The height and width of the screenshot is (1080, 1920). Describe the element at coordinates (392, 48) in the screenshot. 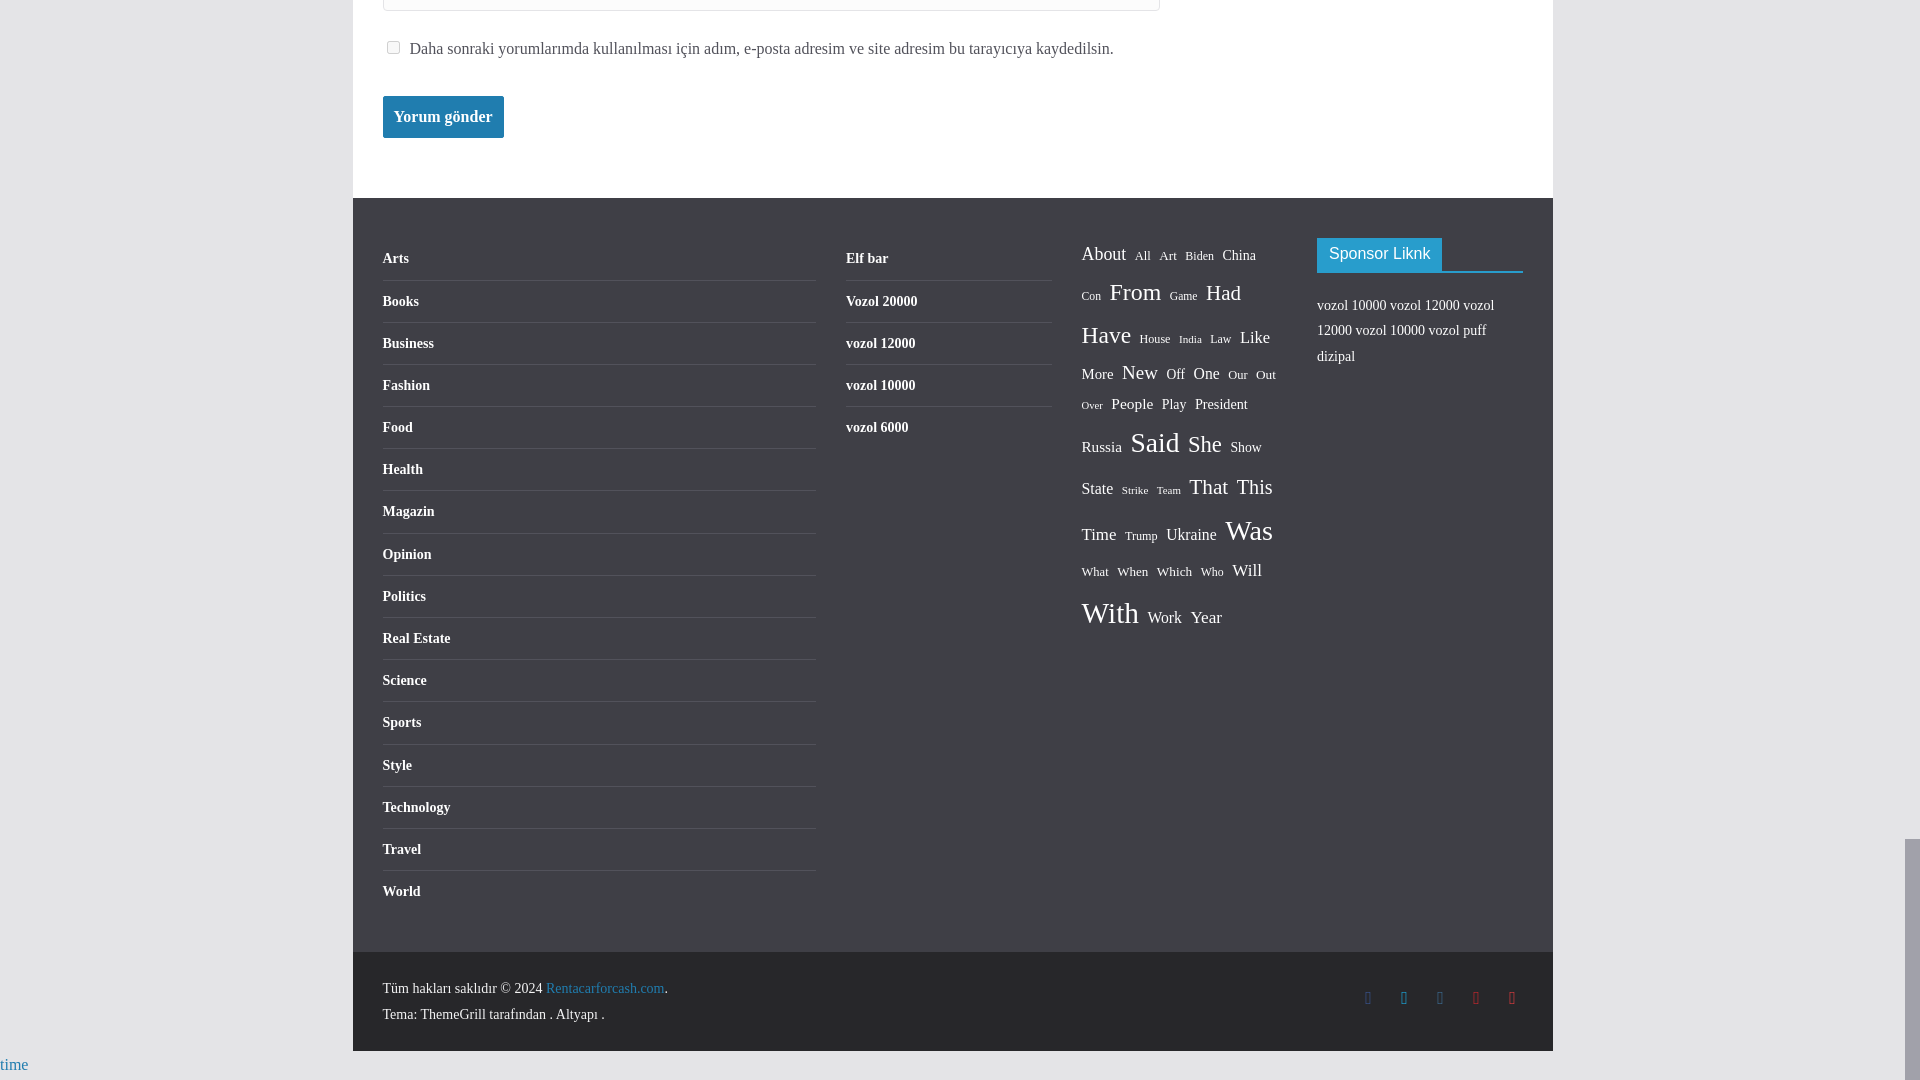

I see `yes` at that location.